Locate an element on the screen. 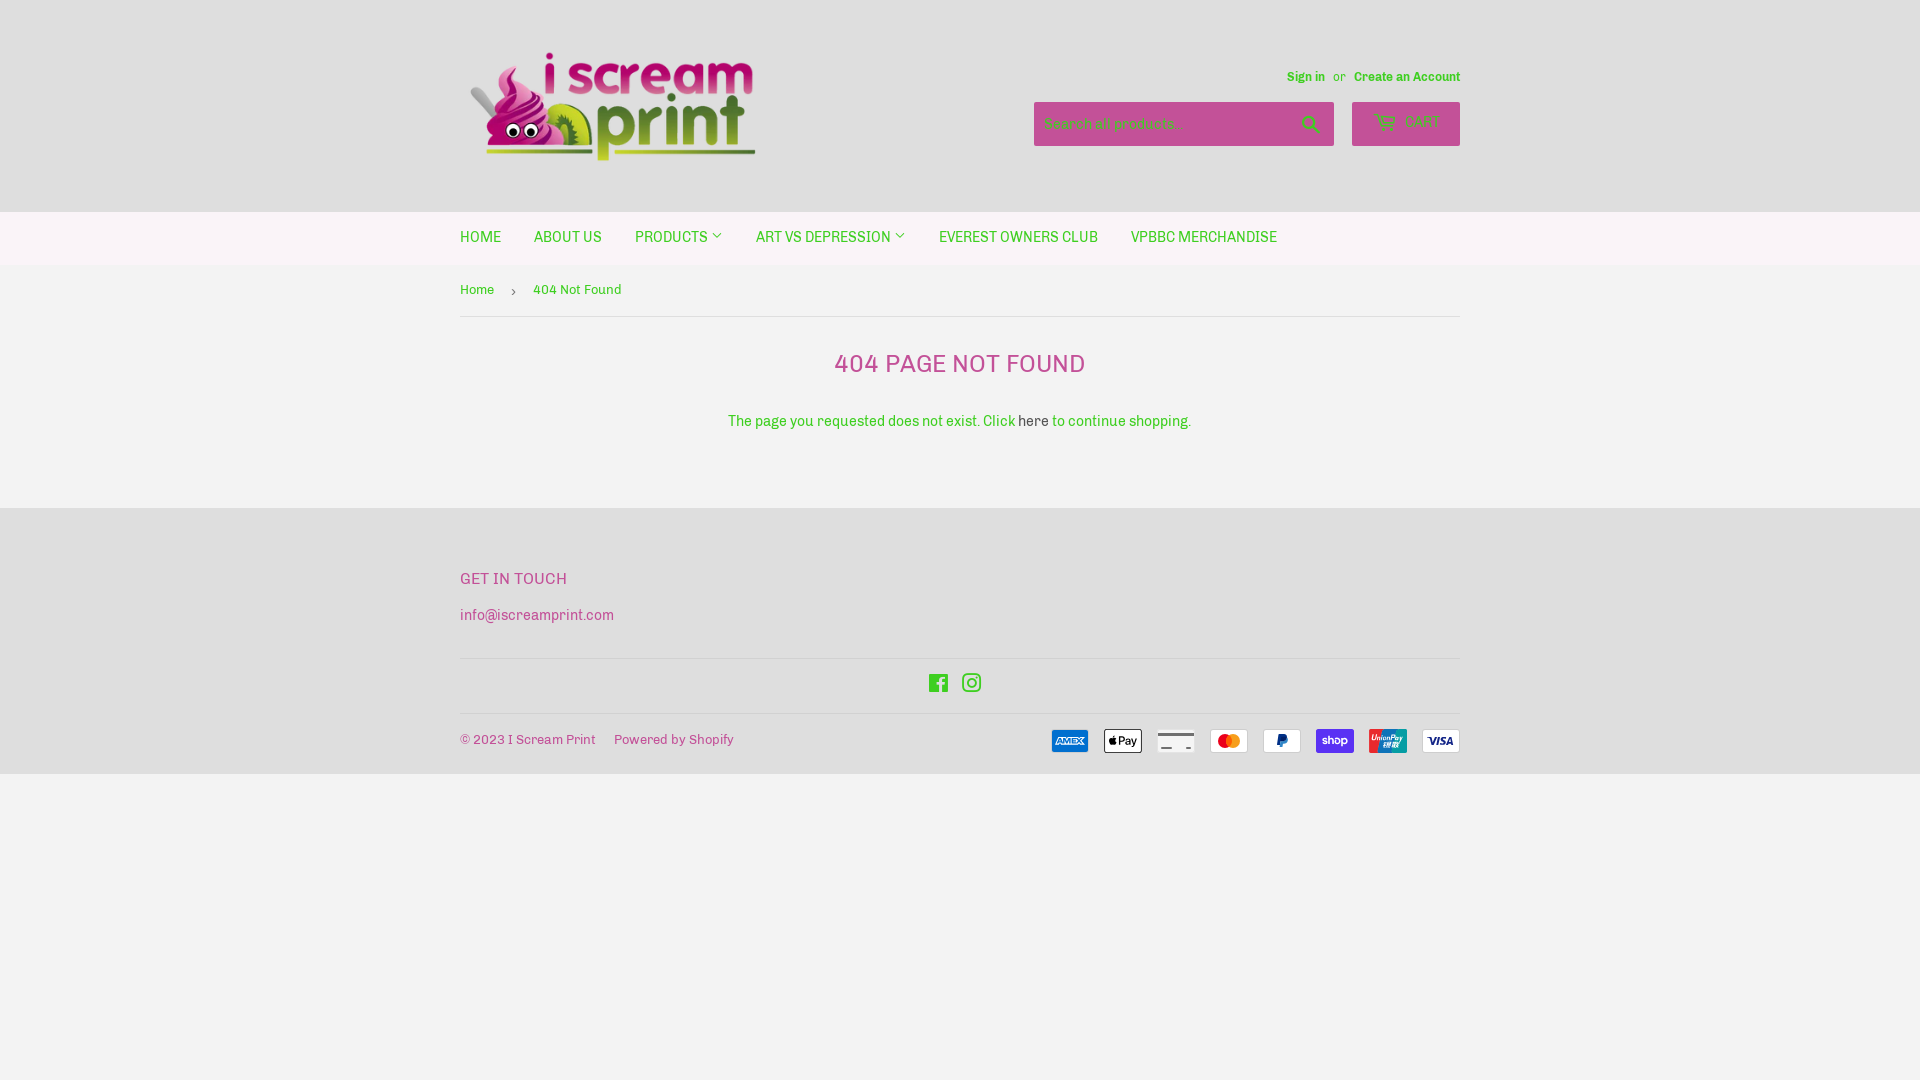 This screenshot has height=1080, width=1920. EVEREST OWNERS CLUB is located at coordinates (1018, 238).